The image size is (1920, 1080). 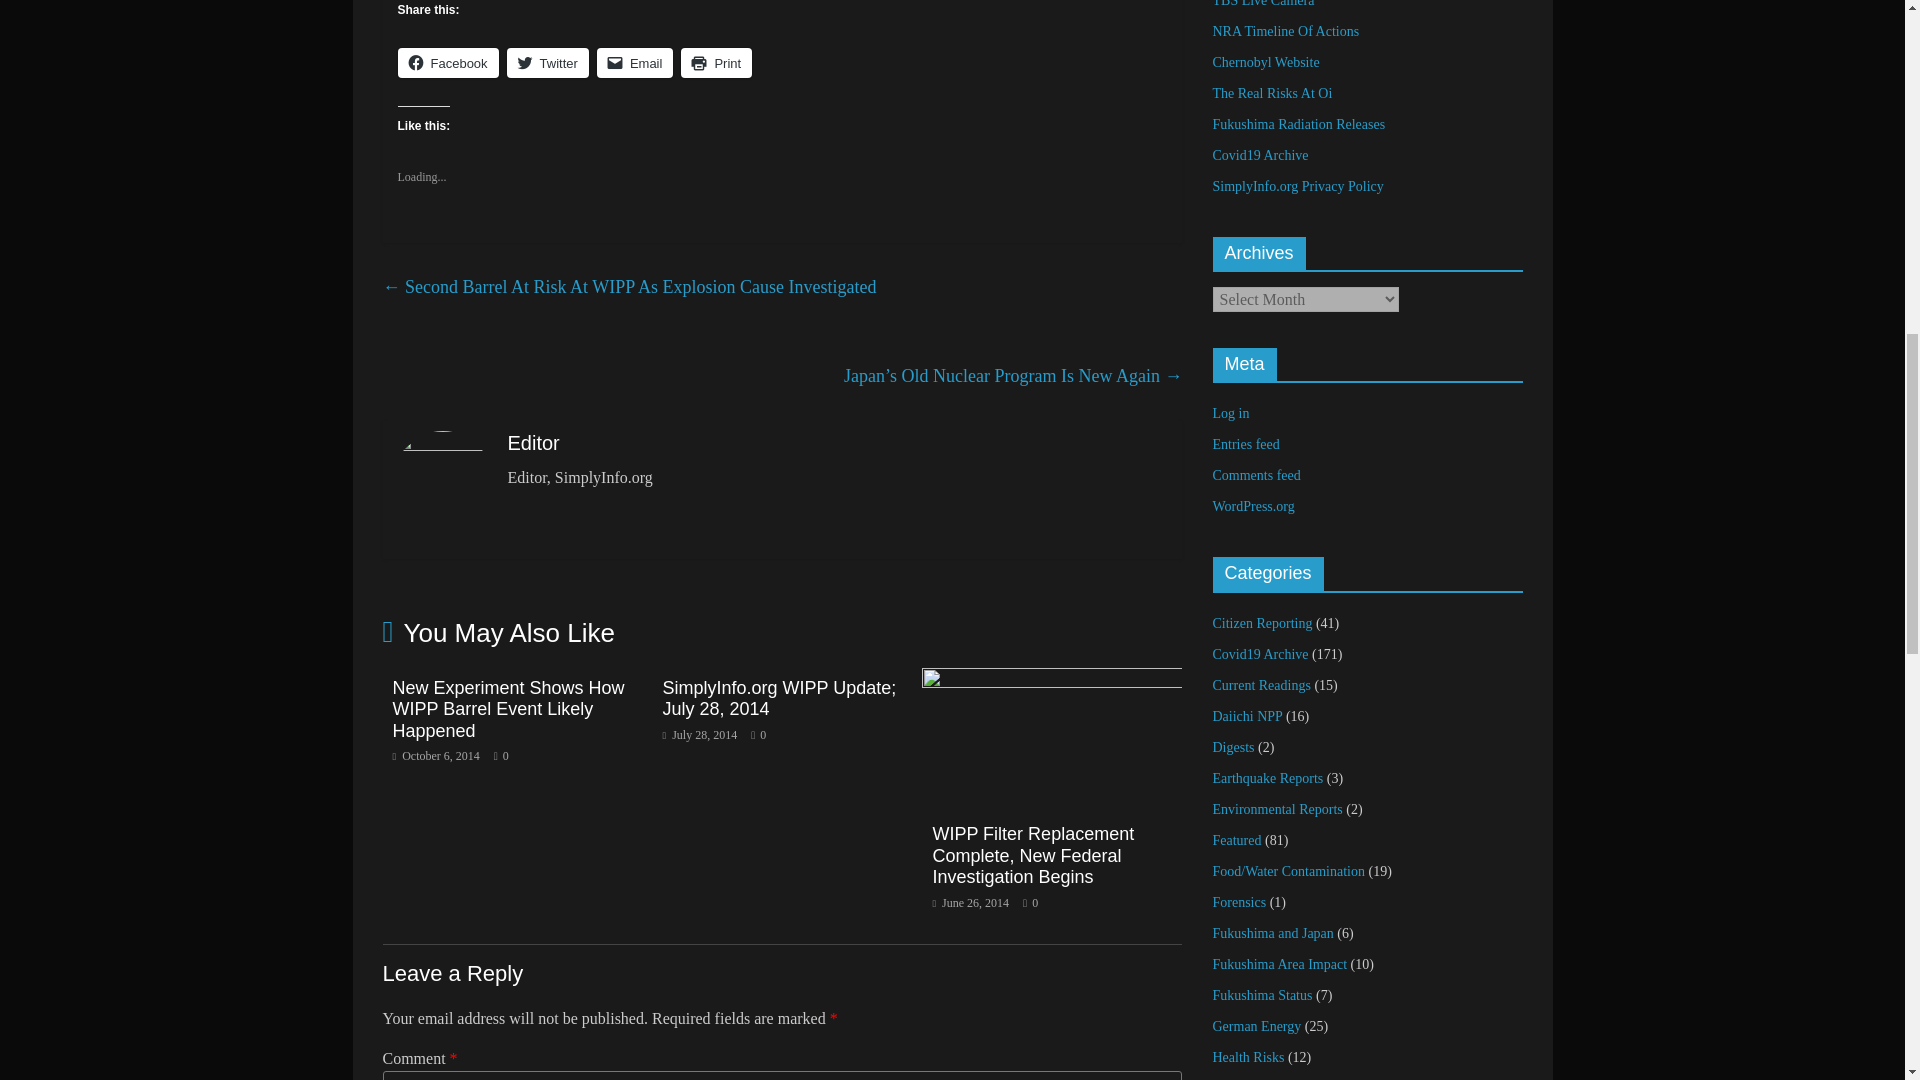 What do you see at coordinates (635, 62) in the screenshot?
I see `Click to email a link to a friend` at bounding box center [635, 62].